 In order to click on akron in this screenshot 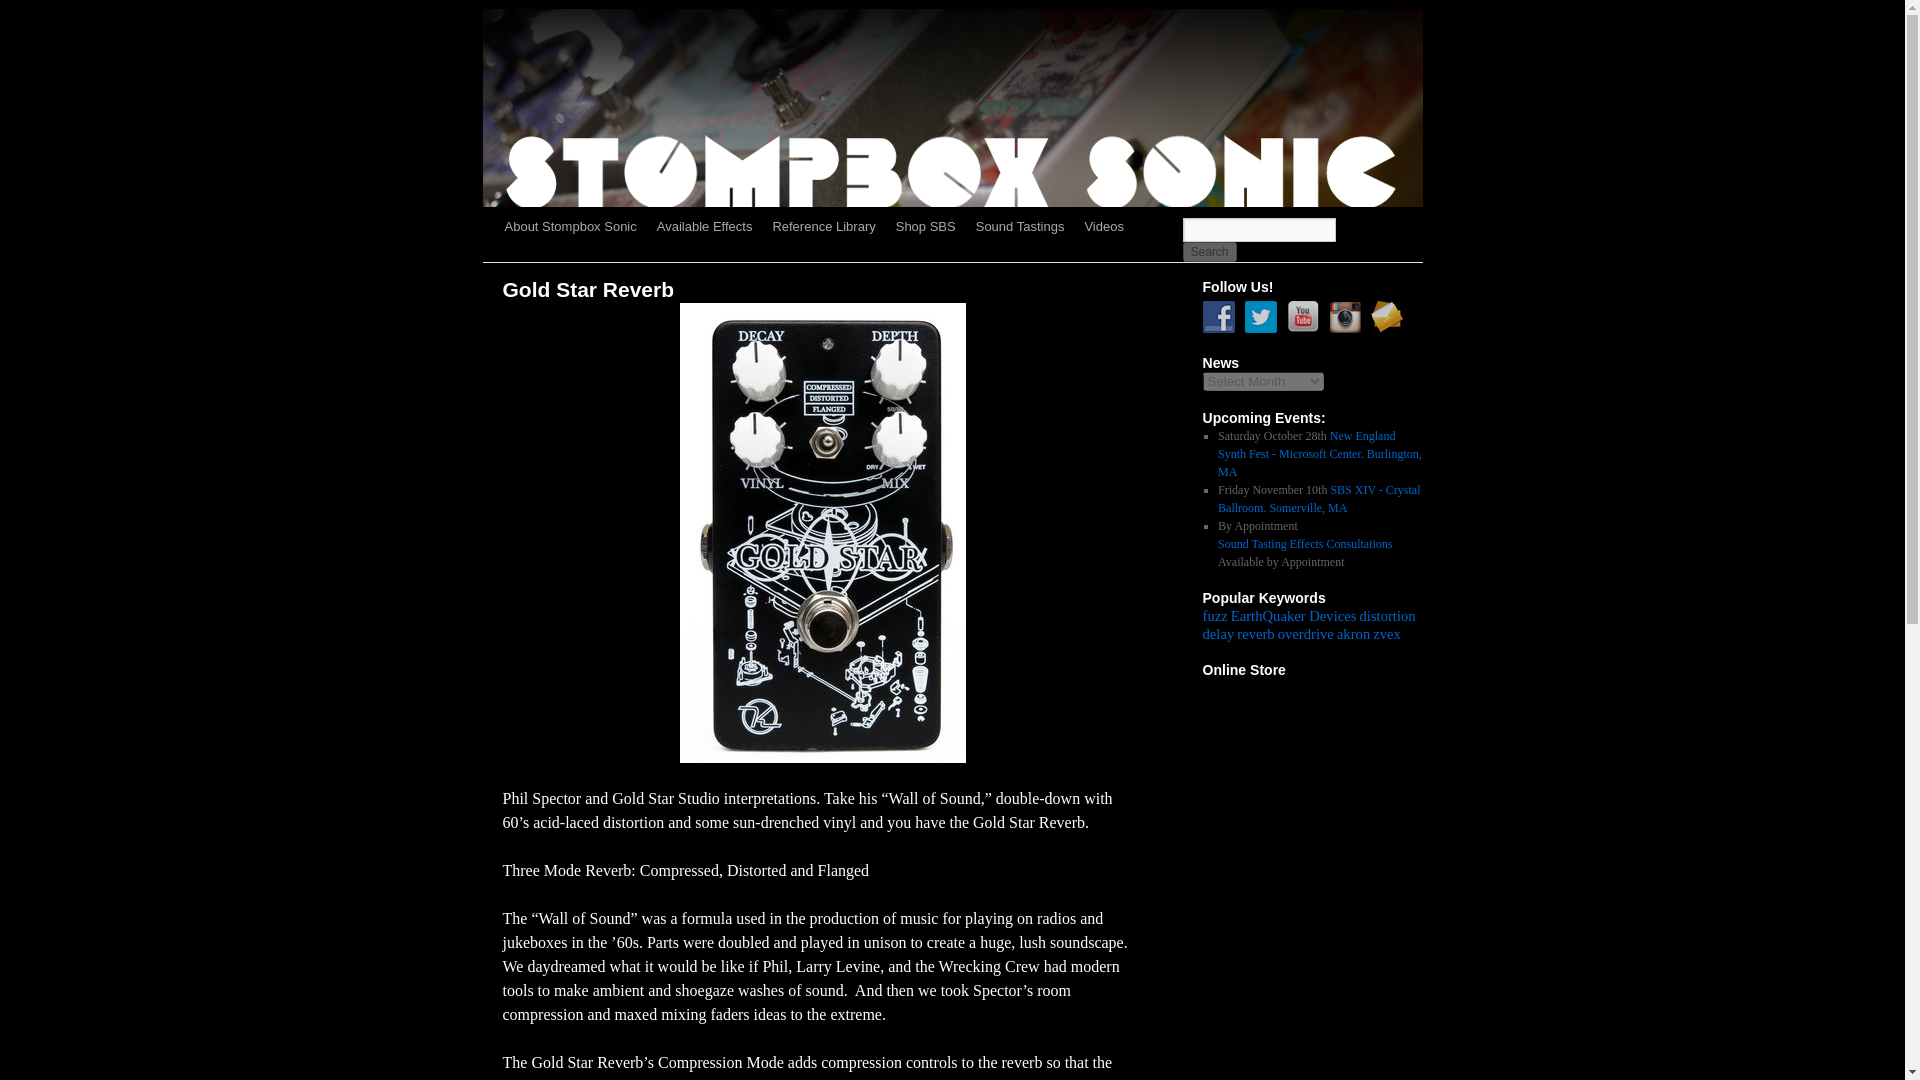, I will do `click(1353, 634)`.